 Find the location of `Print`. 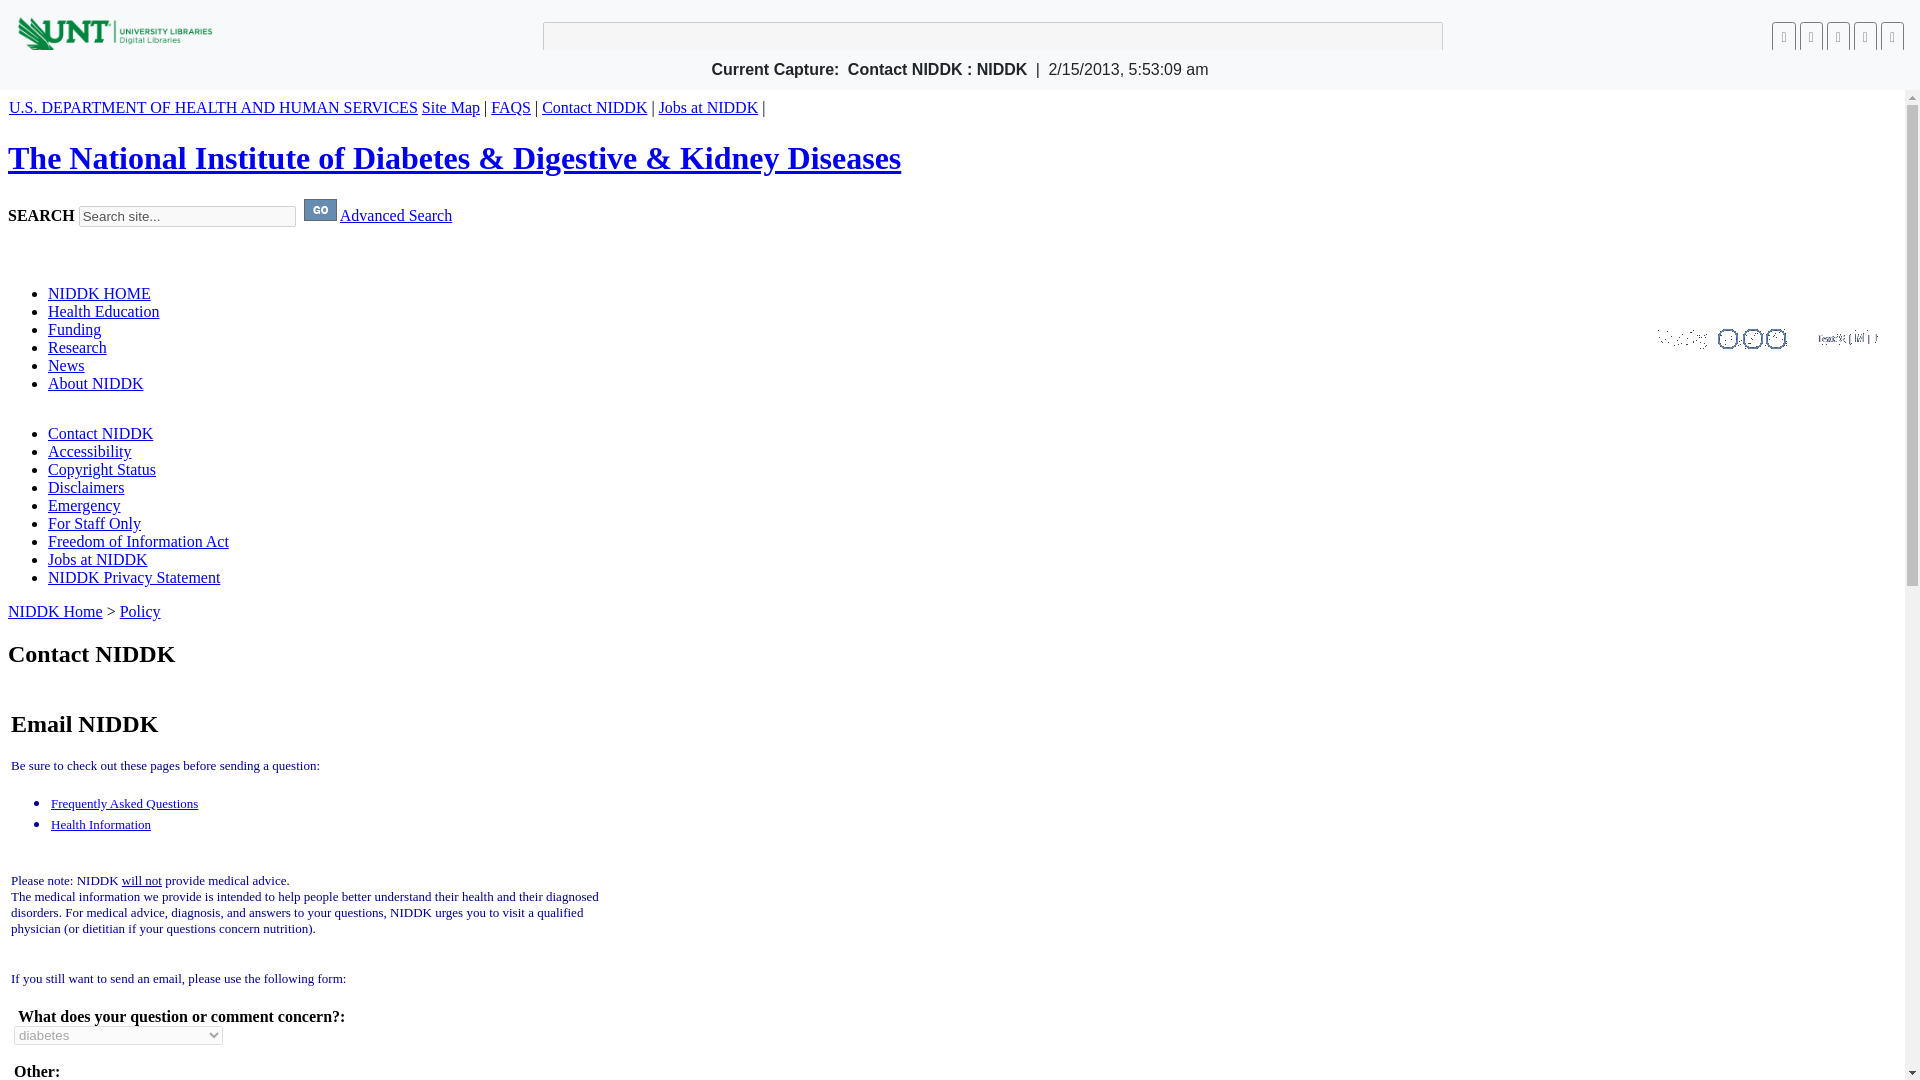

Print is located at coordinates (1892, 36).